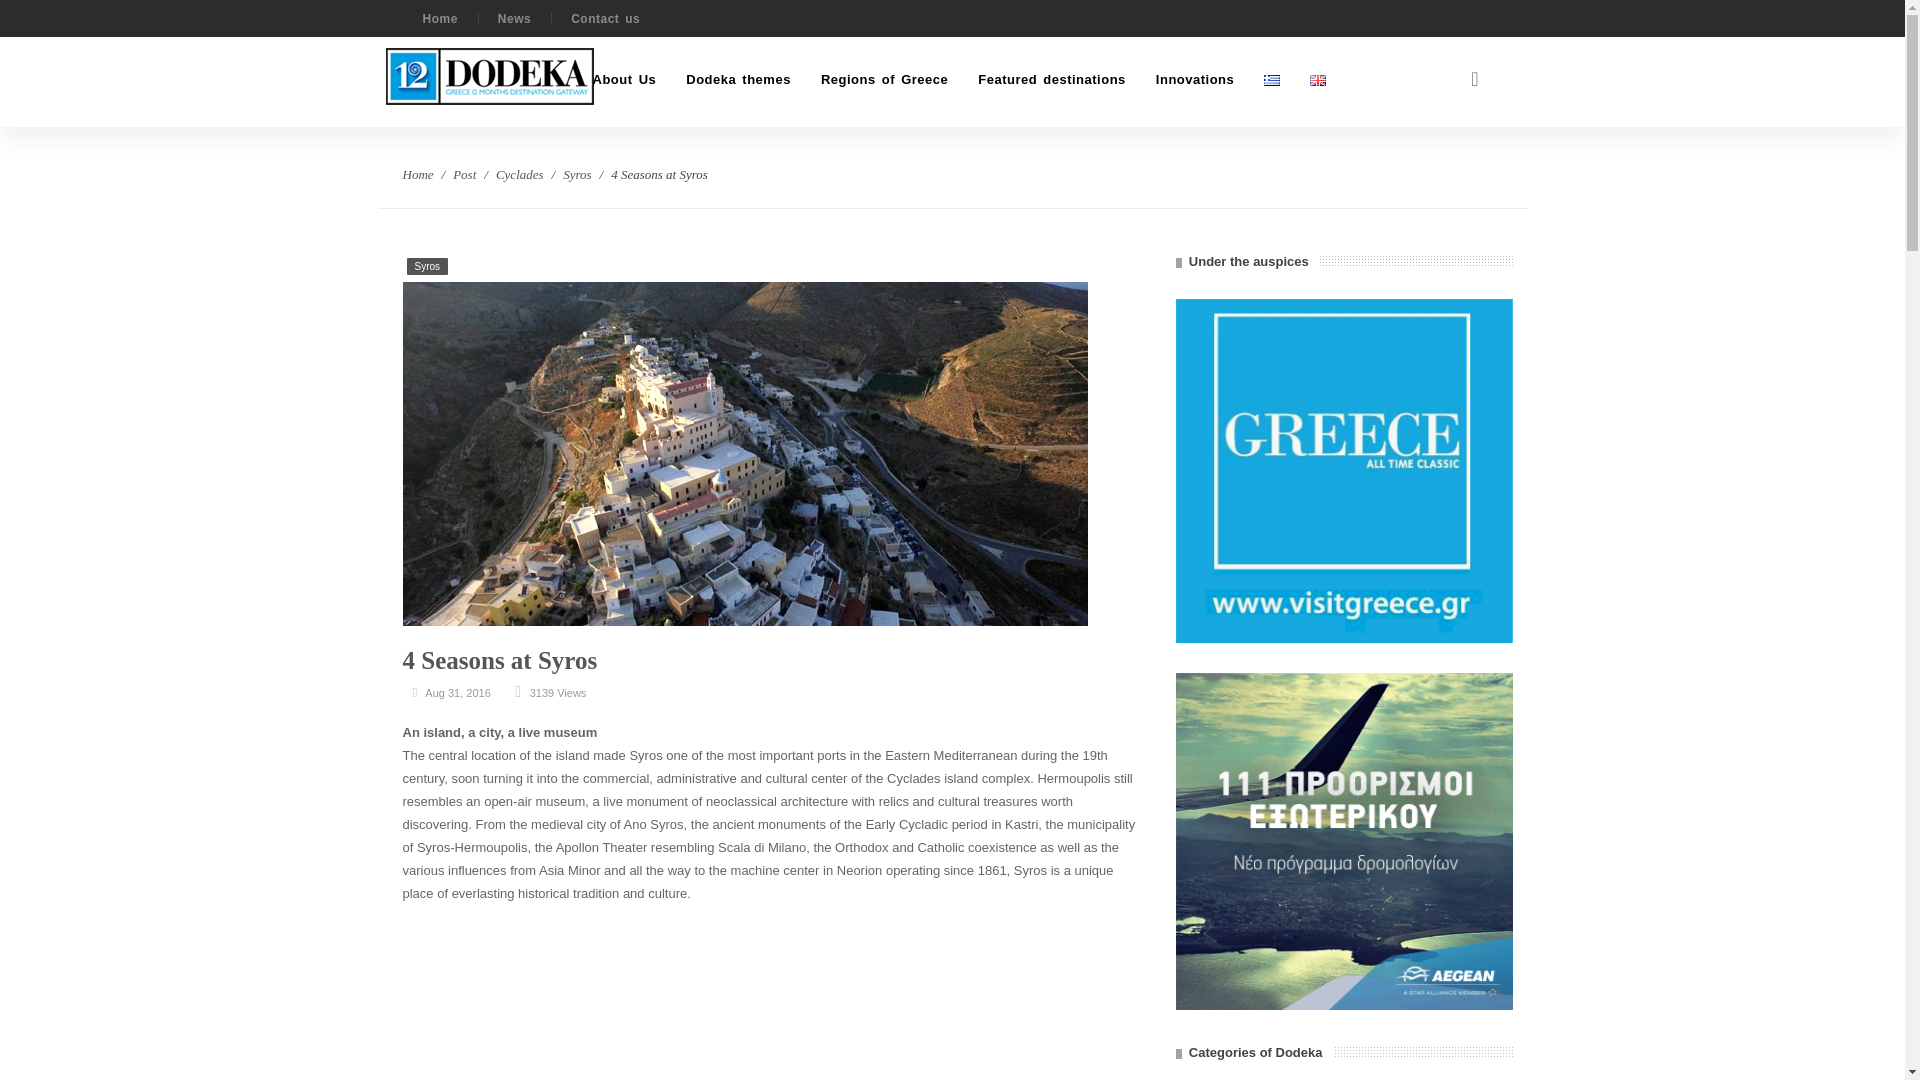 Image resolution: width=1920 pixels, height=1080 pixels. What do you see at coordinates (604, 18) in the screenshot?
I see `Contact us` at bounding box center [604, 18].